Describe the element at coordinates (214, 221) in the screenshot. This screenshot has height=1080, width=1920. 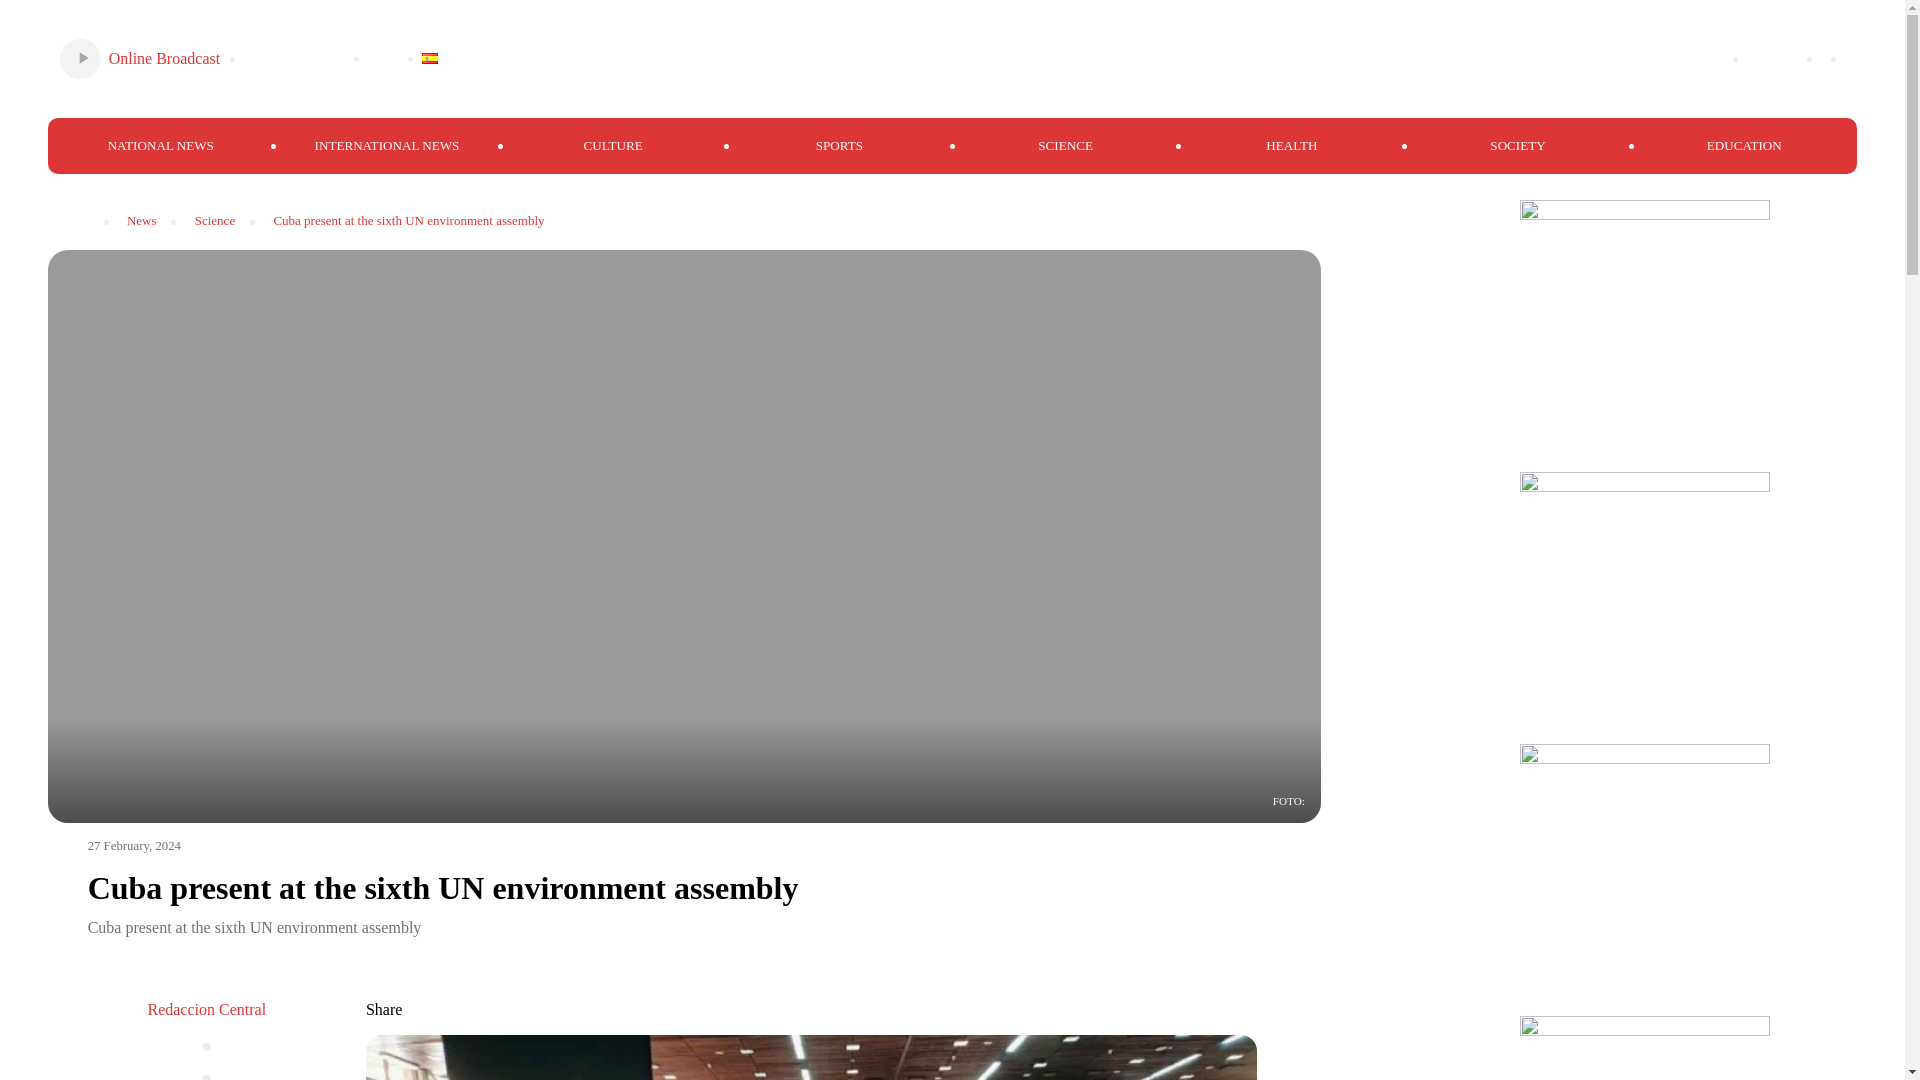
I see `Science` at that location.